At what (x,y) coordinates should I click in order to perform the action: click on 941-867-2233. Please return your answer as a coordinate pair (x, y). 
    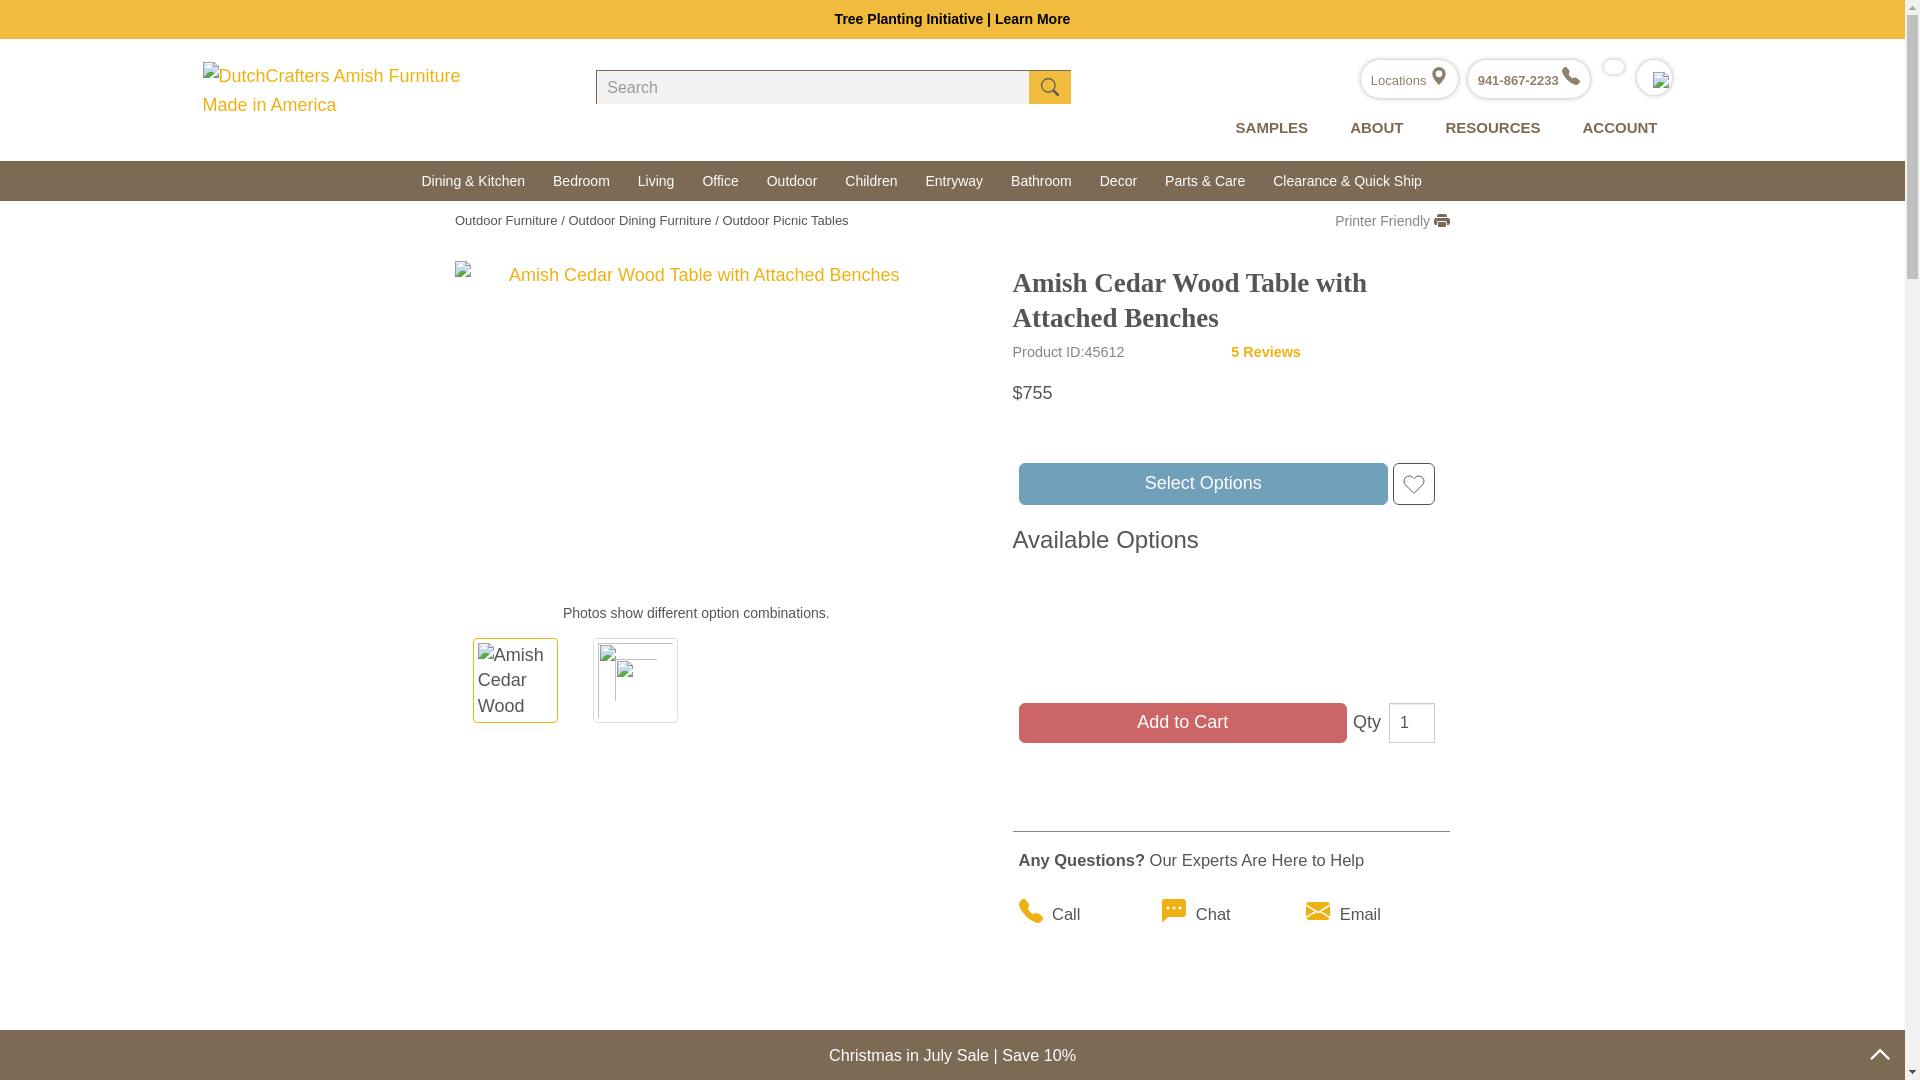
    Looking at the image, I should click on (1529, 80).